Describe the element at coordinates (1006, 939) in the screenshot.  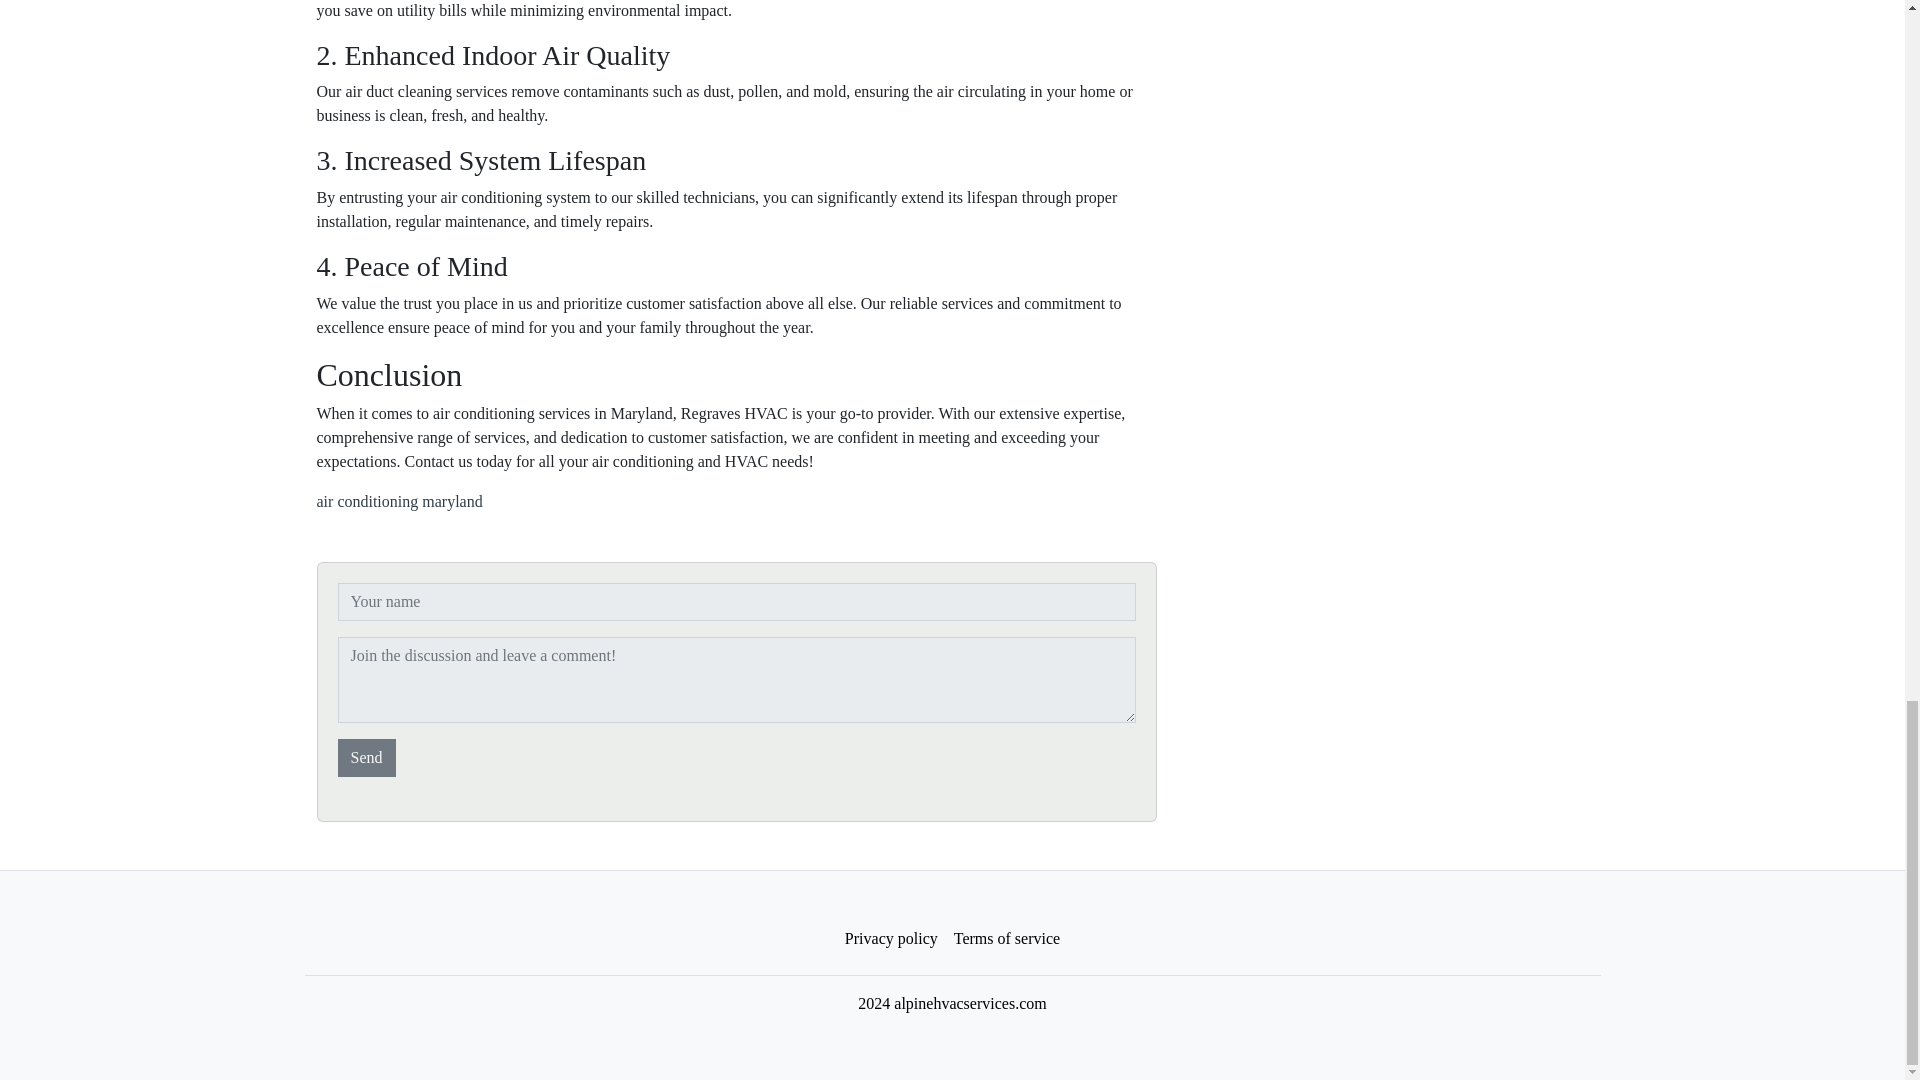
I see `Terms of service` at that location.